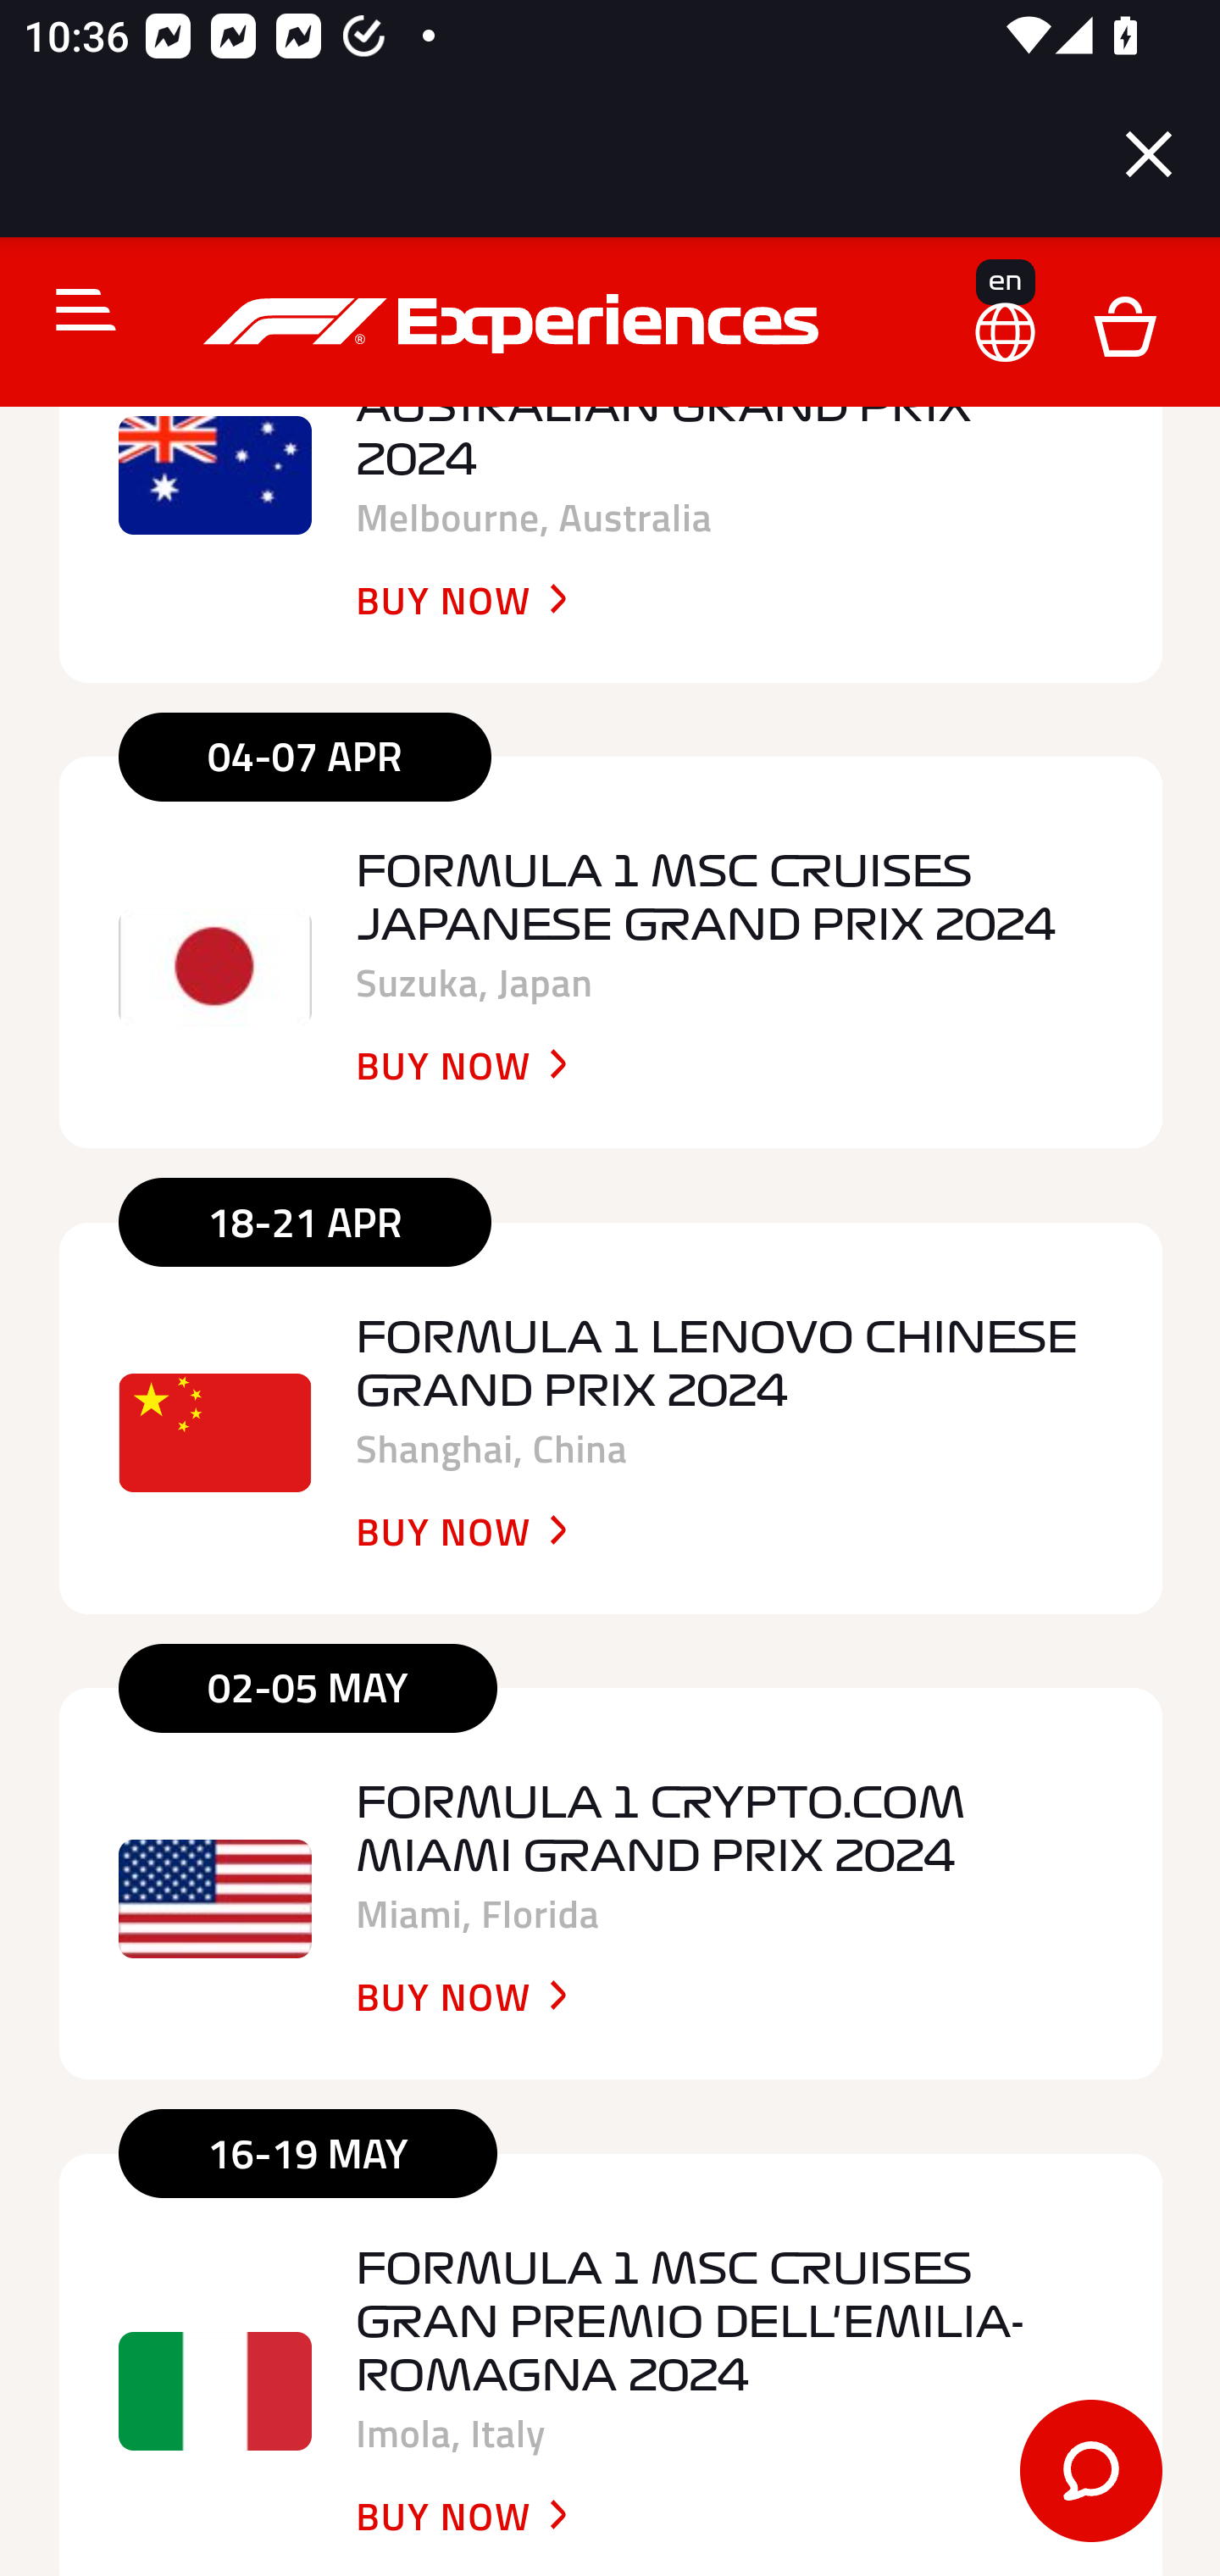 The width and height of the screenshot is (1220, 2576). What do you see at coordinates (72, 313) in the screenshot?
I see `Toggle navigation C` at bounding box center [72, 313].